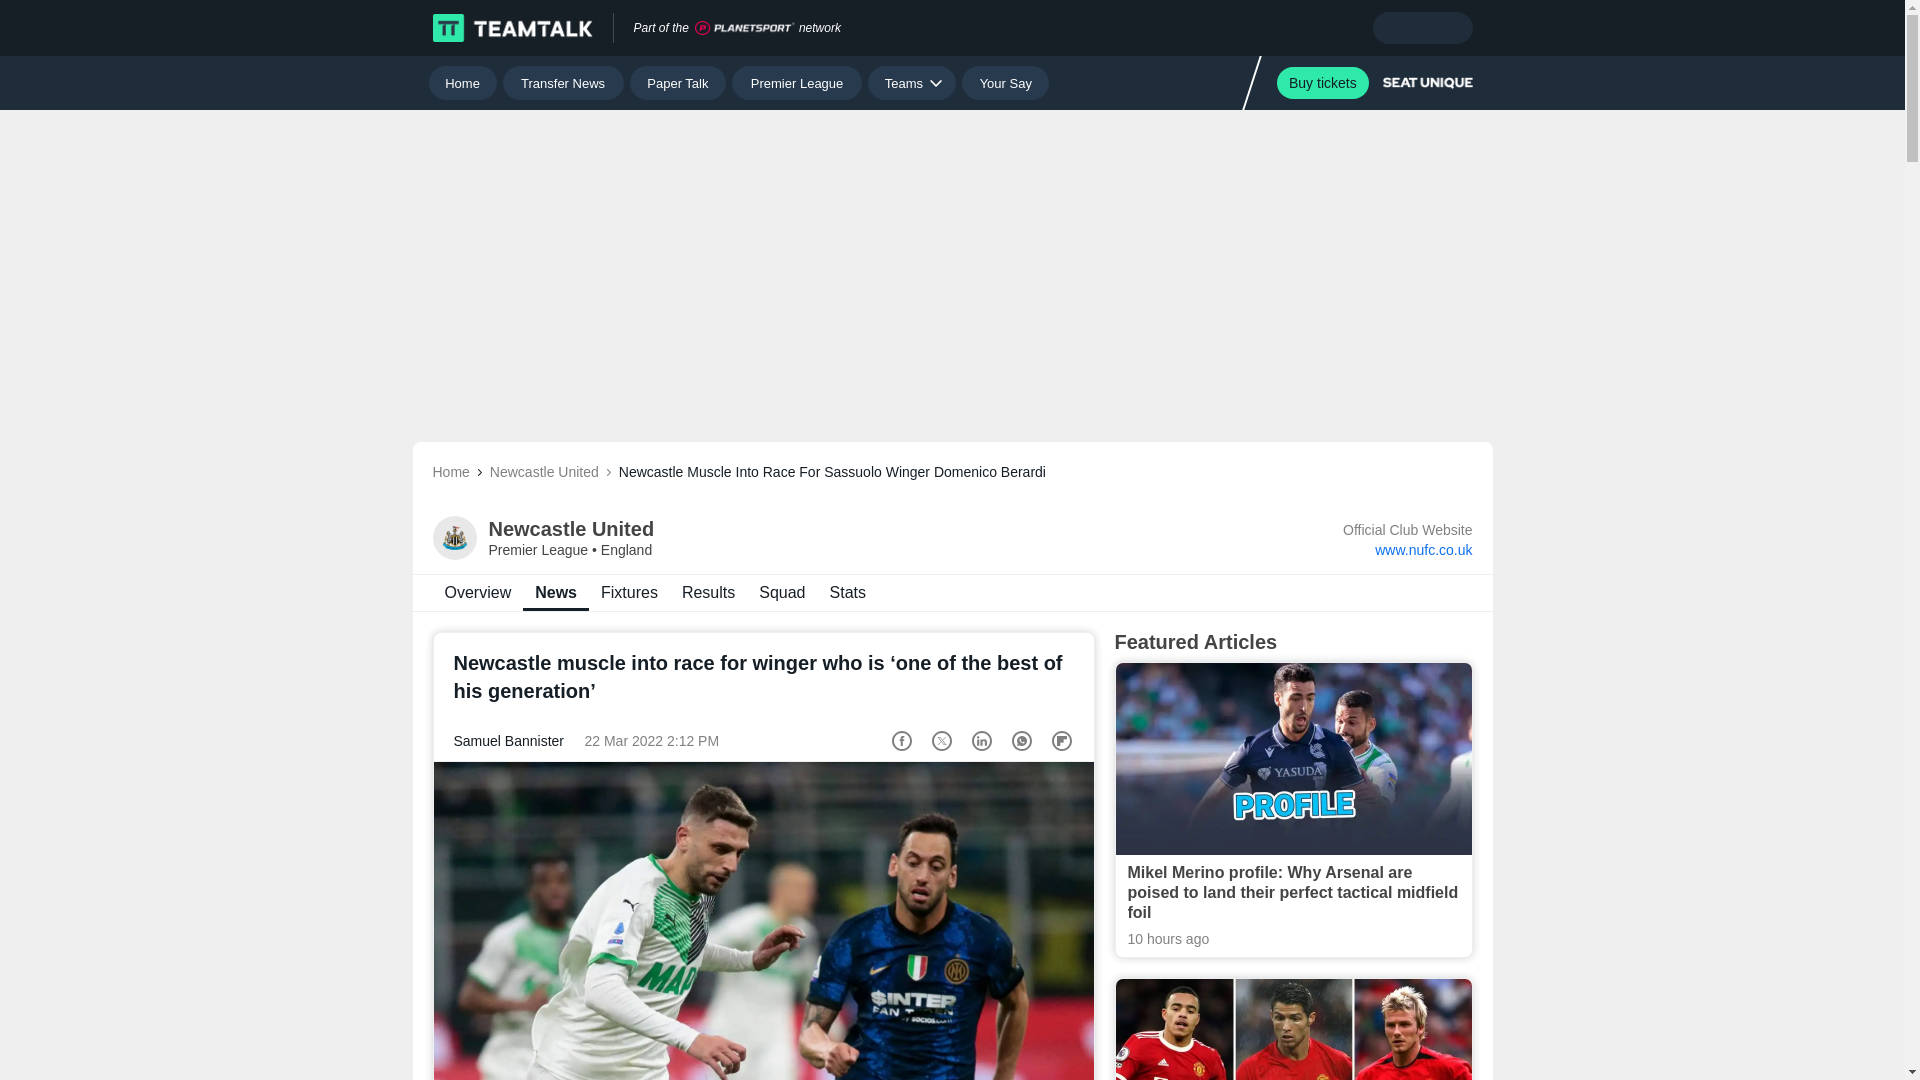 This screenshot has width=1920, height=1080. I want to click on Newcastle United Squad, so click(782, 592).